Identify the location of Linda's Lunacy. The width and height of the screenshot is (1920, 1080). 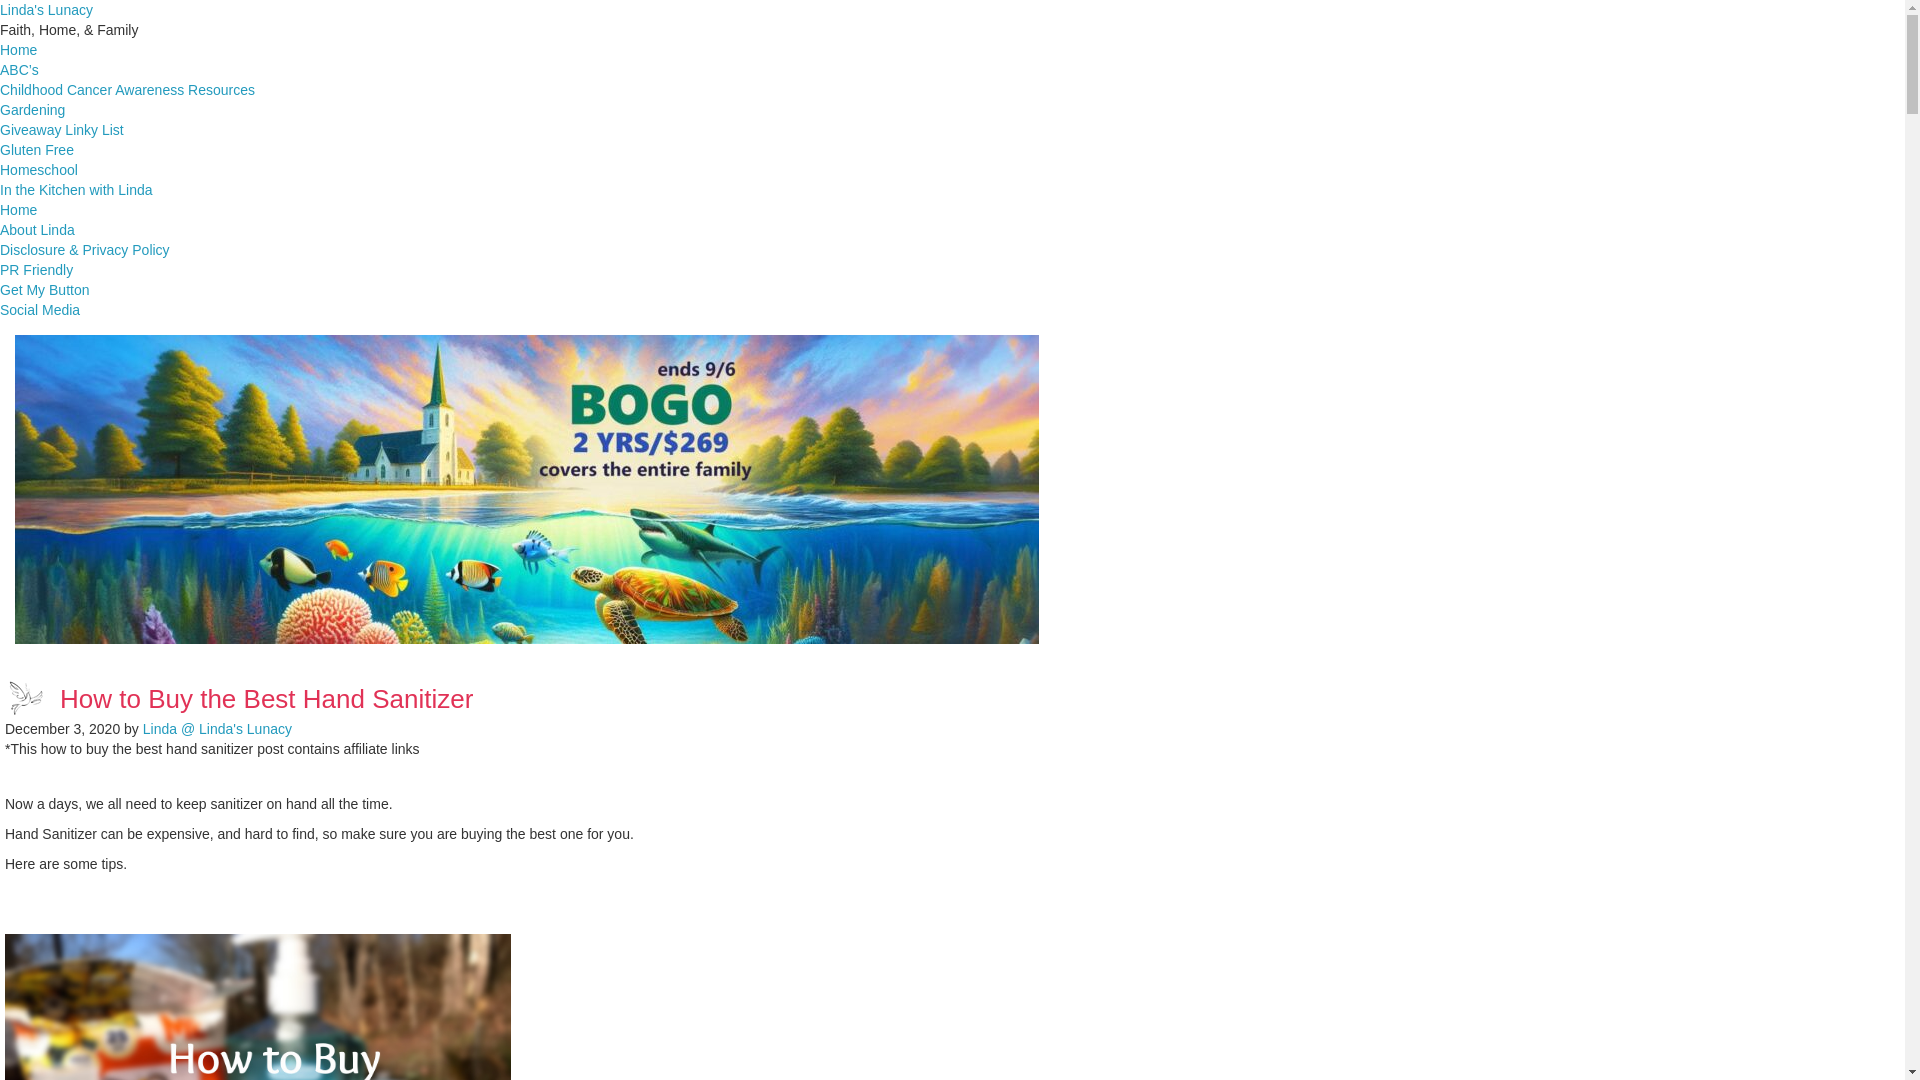
(46, 10).